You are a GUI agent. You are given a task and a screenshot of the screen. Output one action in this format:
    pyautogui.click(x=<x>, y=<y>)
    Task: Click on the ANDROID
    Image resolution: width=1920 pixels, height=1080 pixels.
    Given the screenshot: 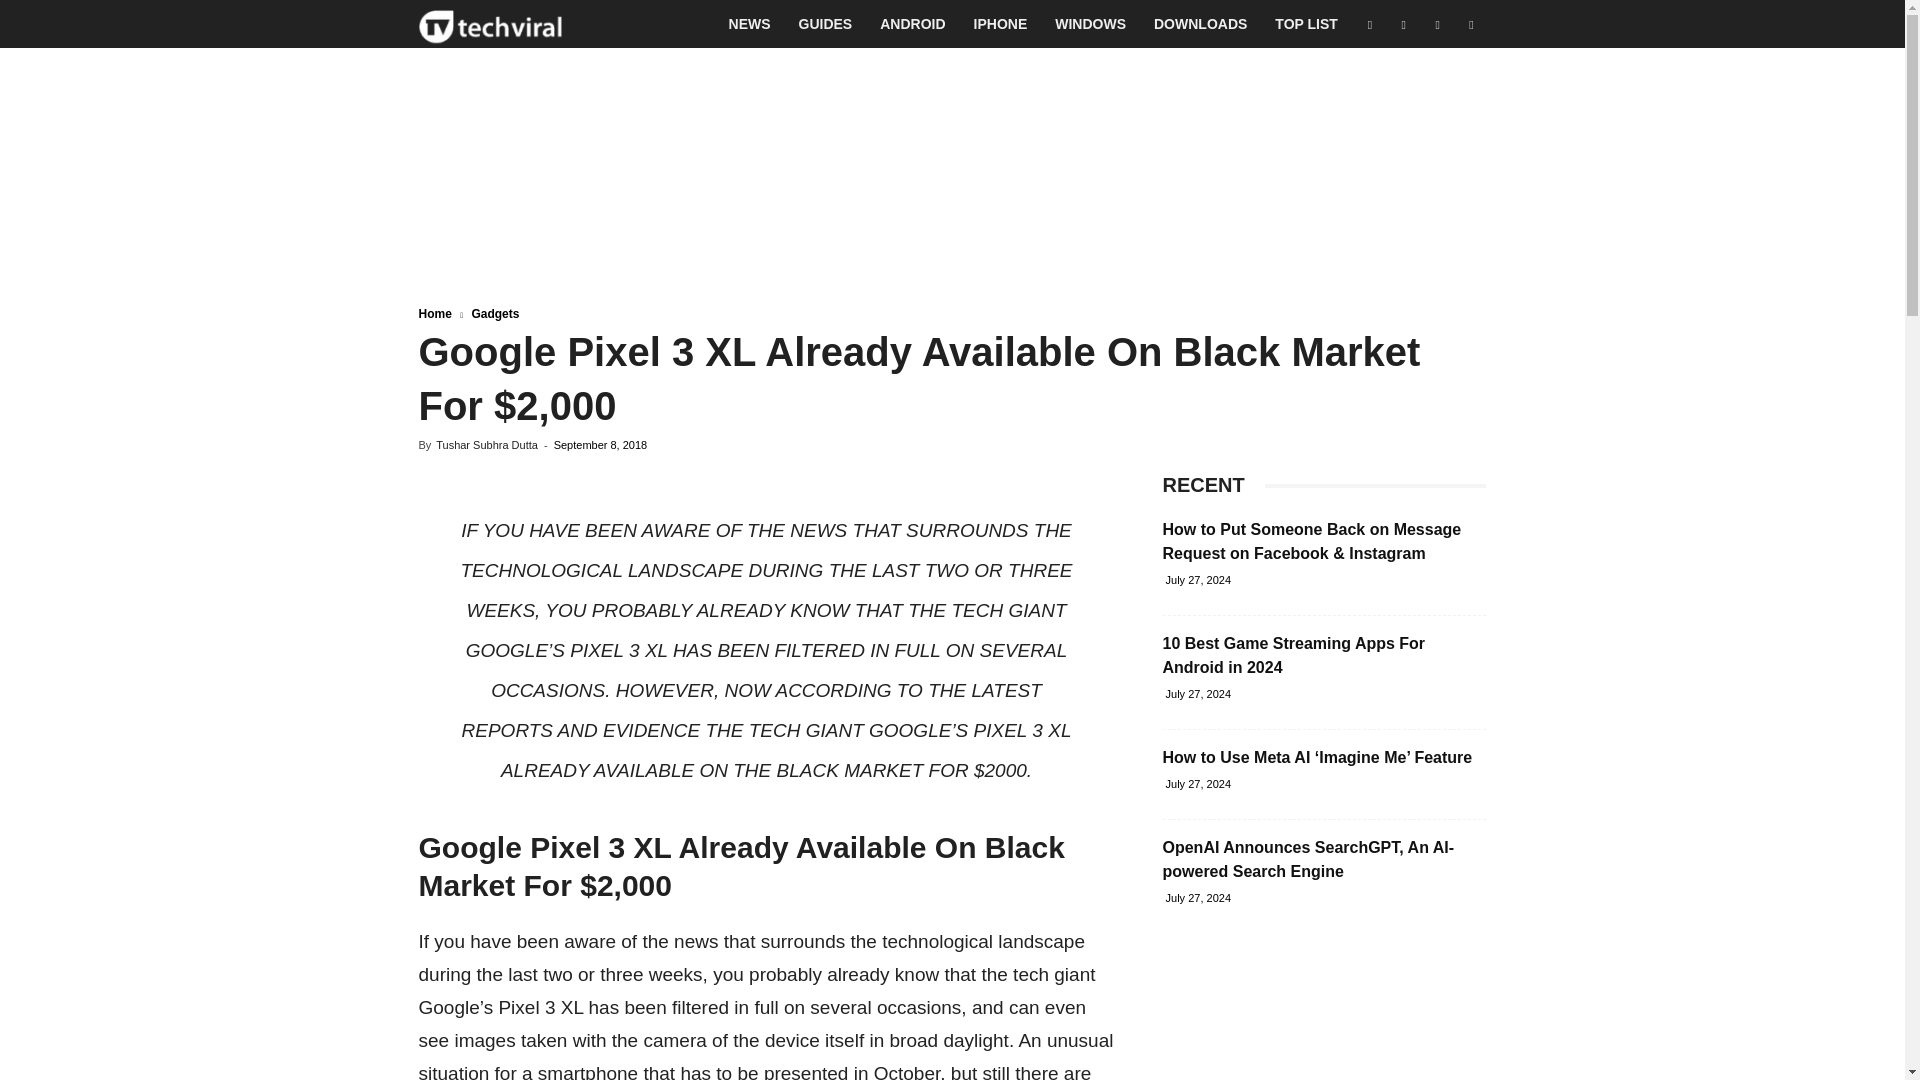 What is the action you would take?
    pyautogui.click(x=912, y=24)
    